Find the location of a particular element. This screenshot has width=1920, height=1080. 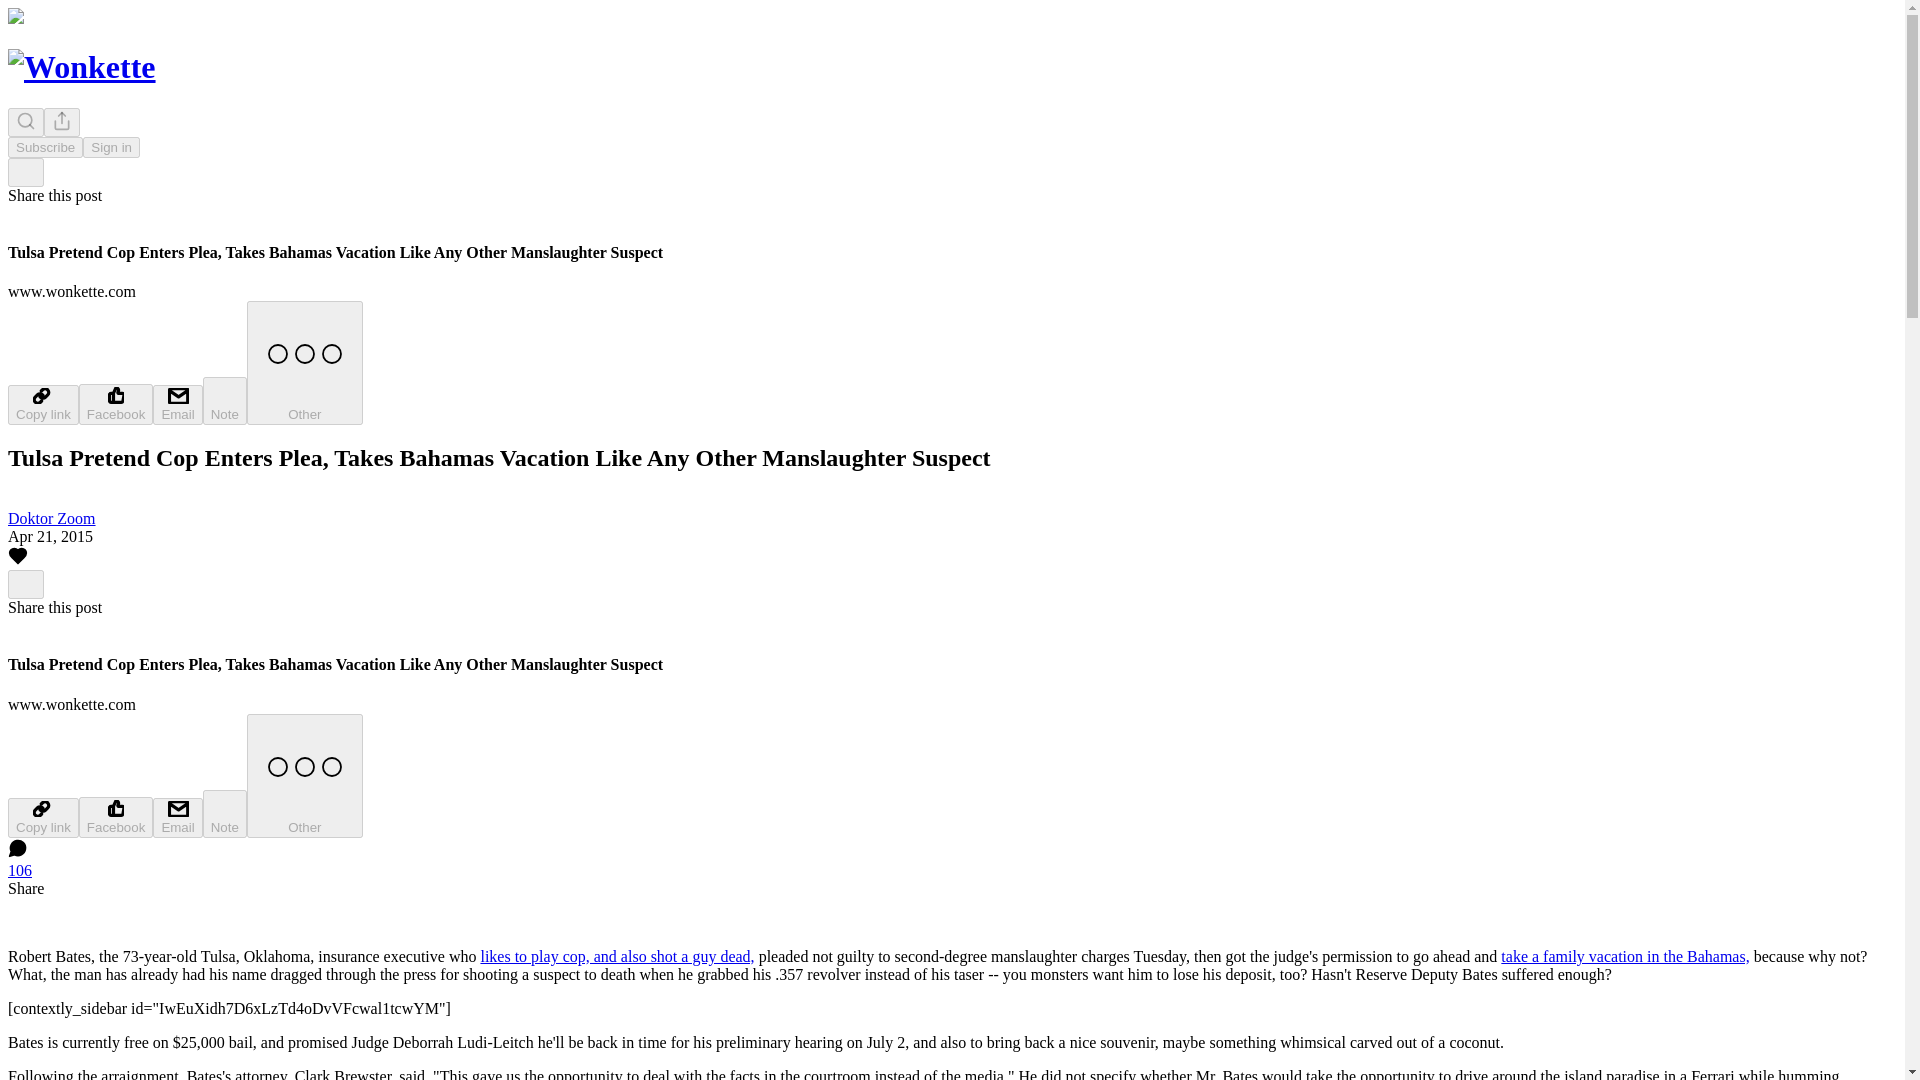

Facebook is located at coordinates (116, 818).